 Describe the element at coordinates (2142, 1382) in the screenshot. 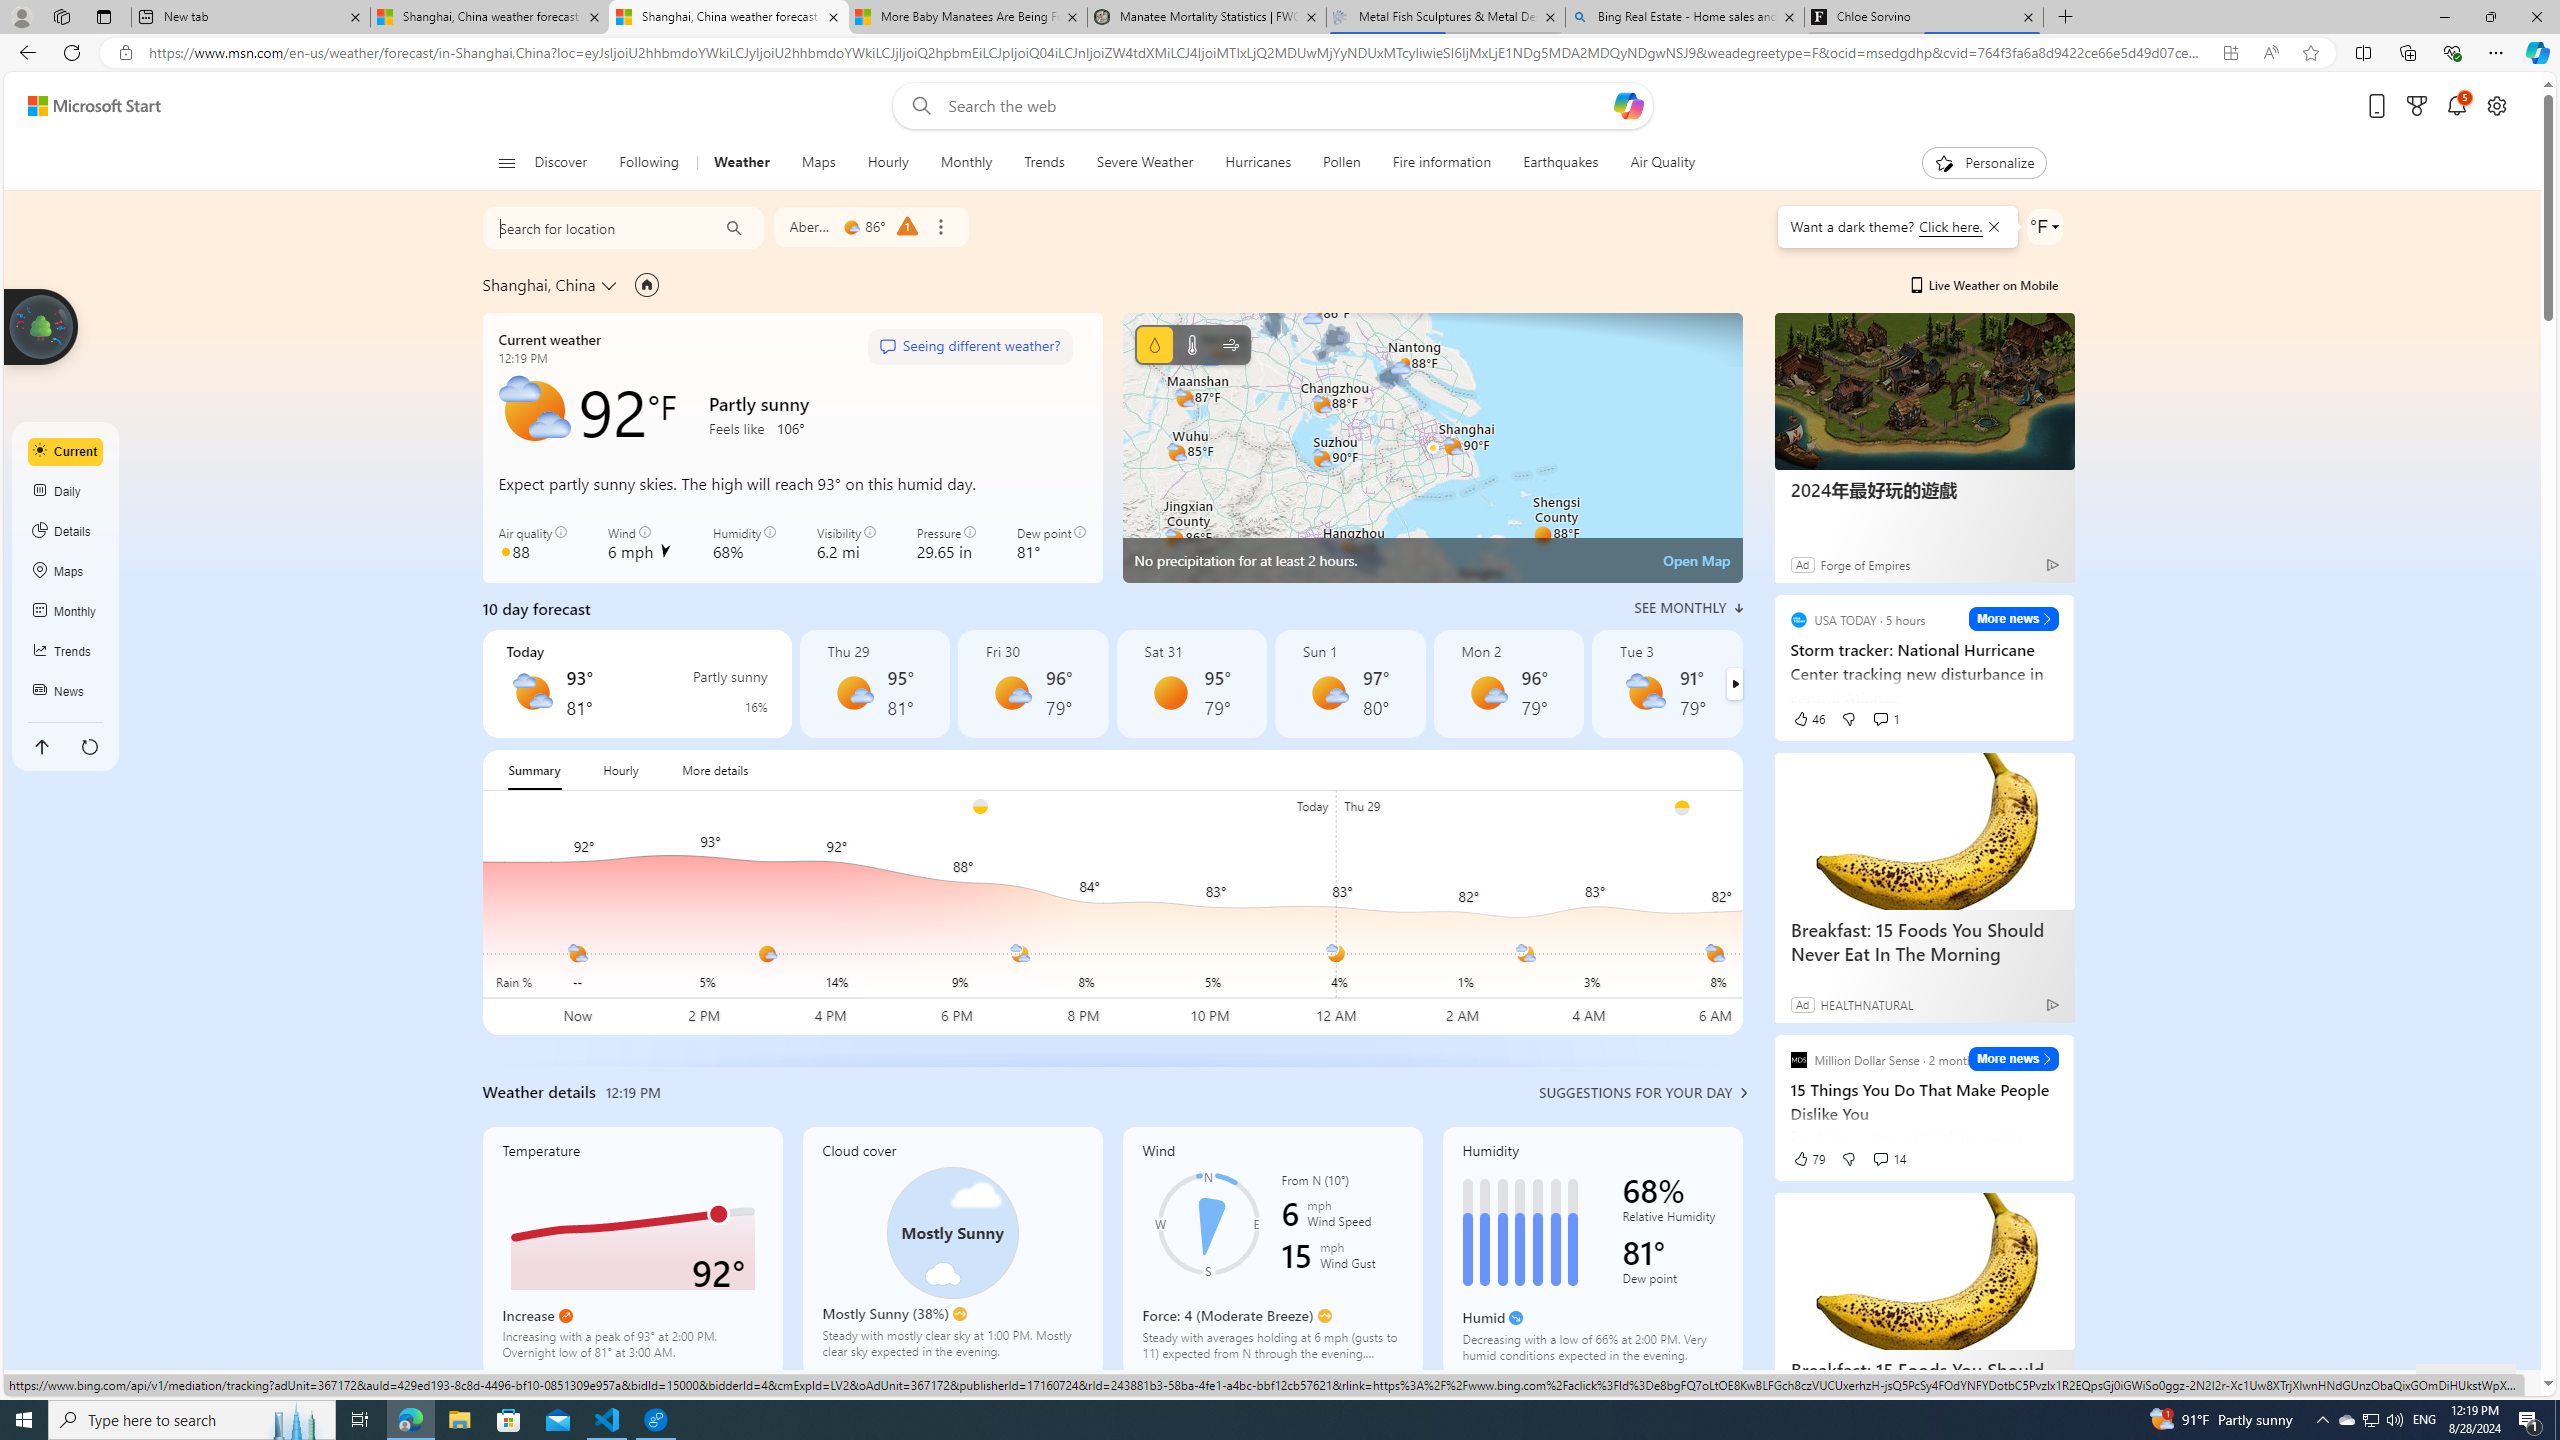

I see `Terms of use` at that location.